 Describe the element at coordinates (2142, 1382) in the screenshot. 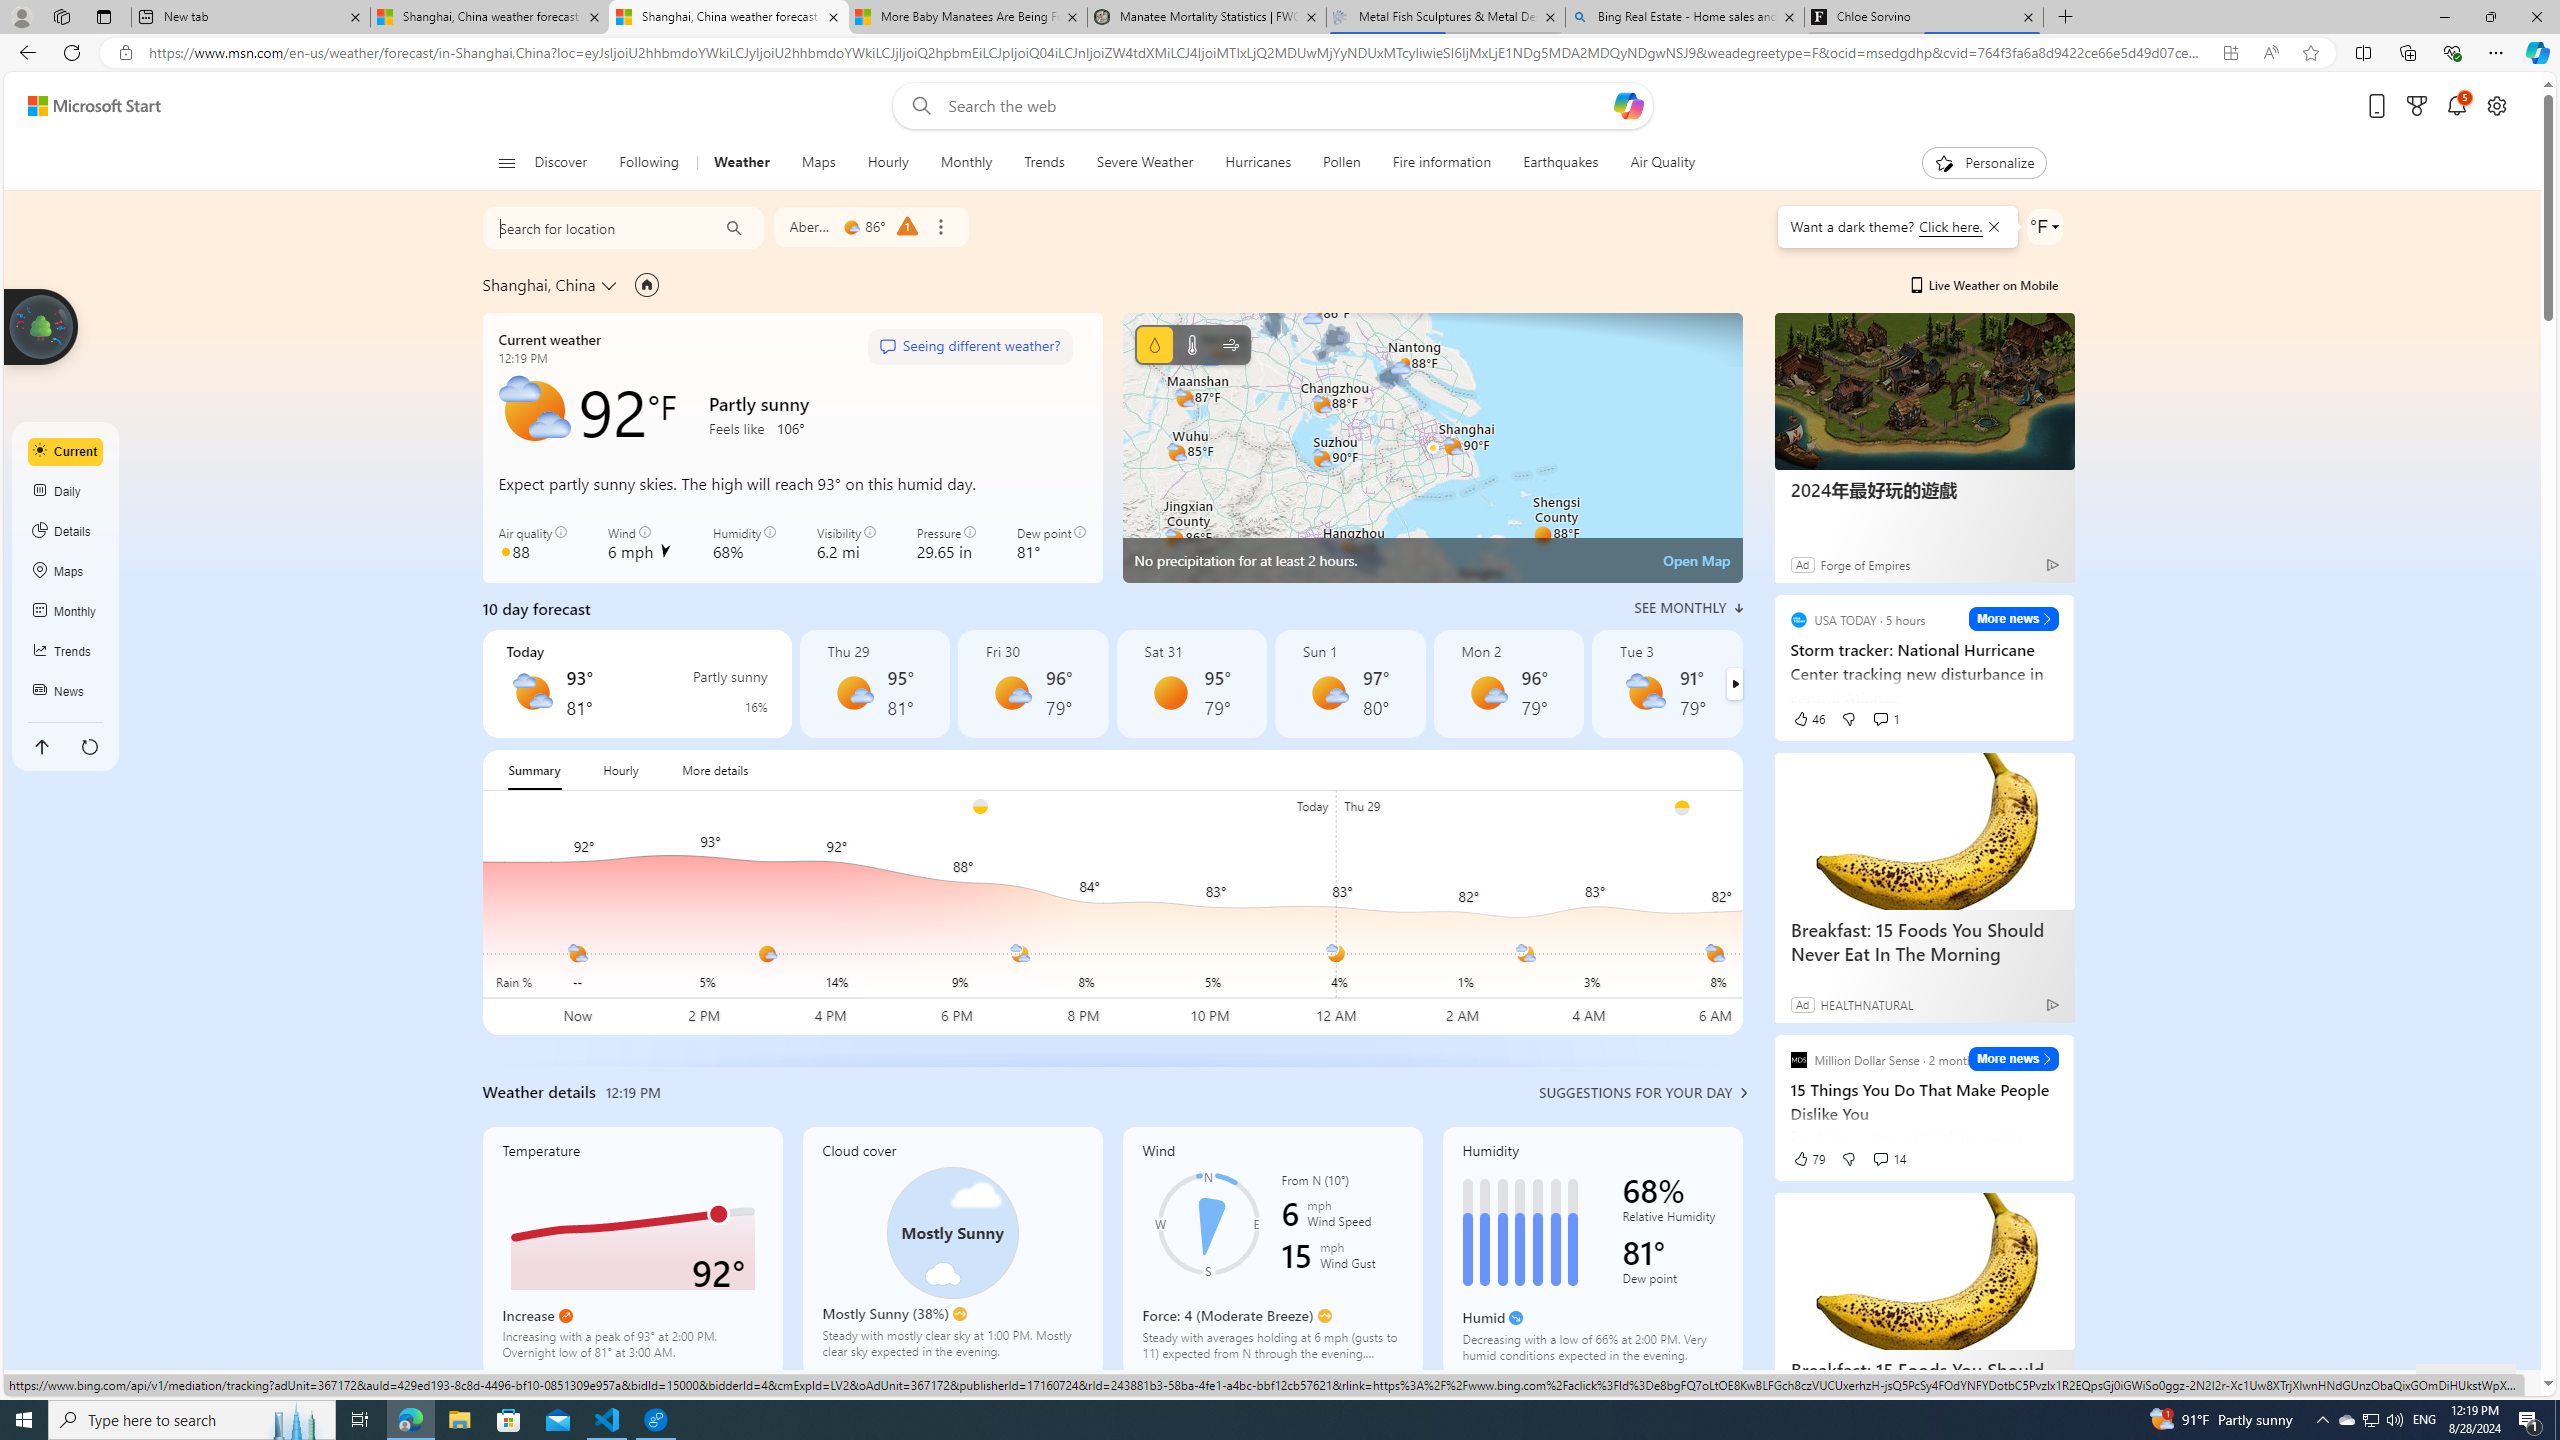

I see `Terms of use` at that location.